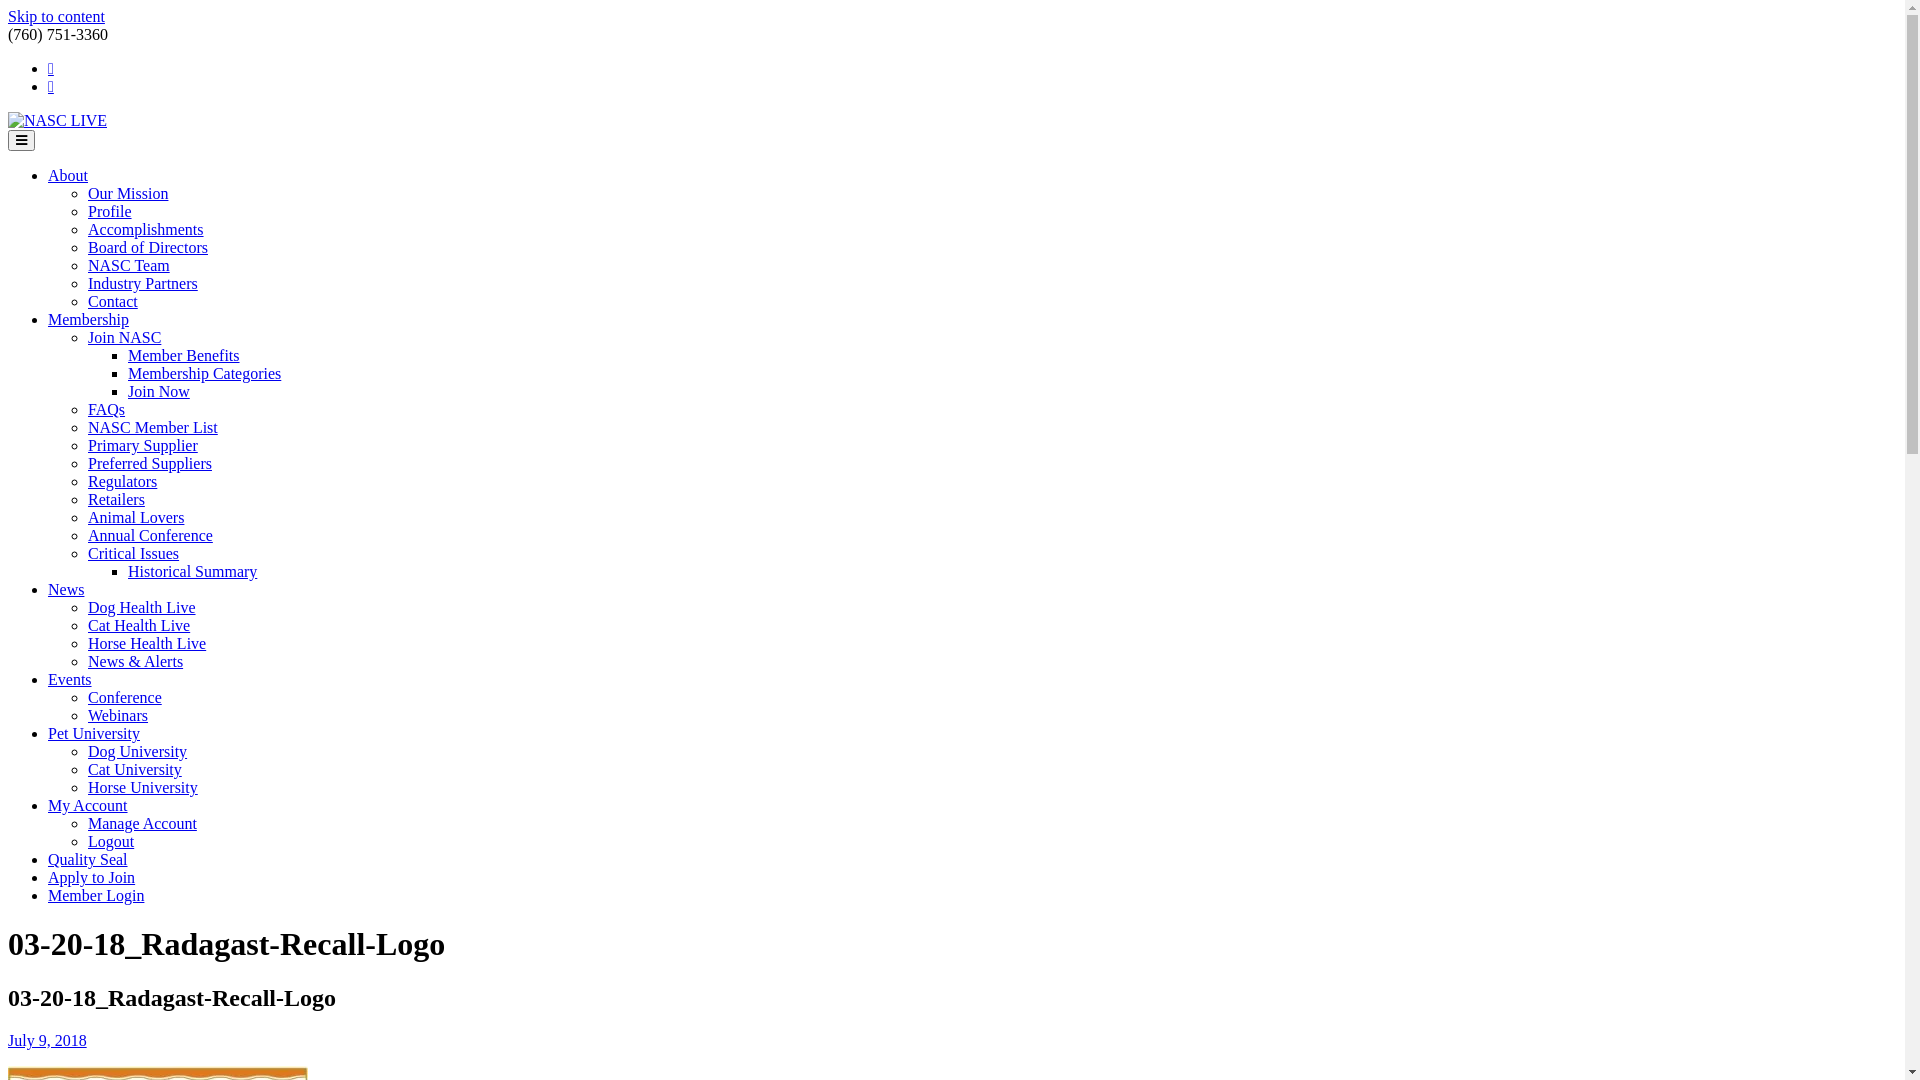 The height and width of the screenshot is (1080, 1920). I want to click on News & Alerts, so click(136, 662).